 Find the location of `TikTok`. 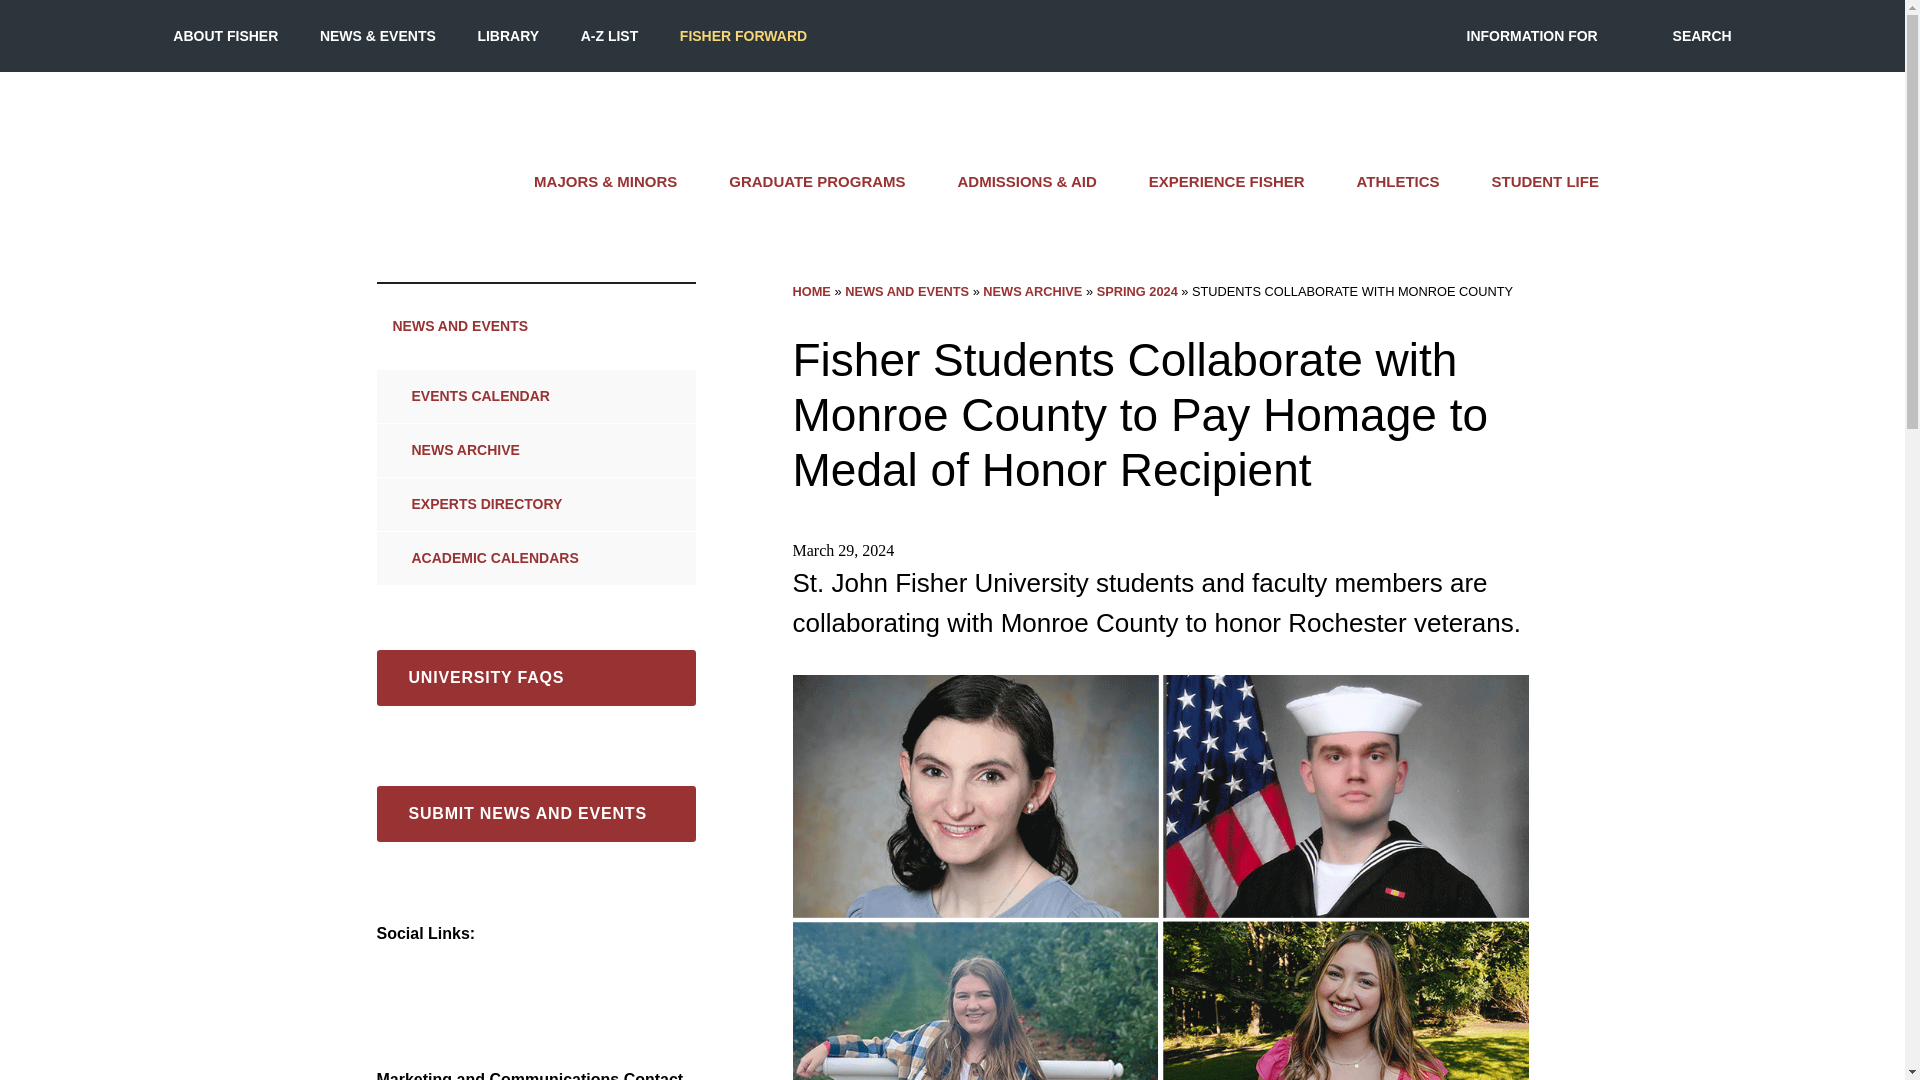

TikTok is located at coordinates (524, 970).